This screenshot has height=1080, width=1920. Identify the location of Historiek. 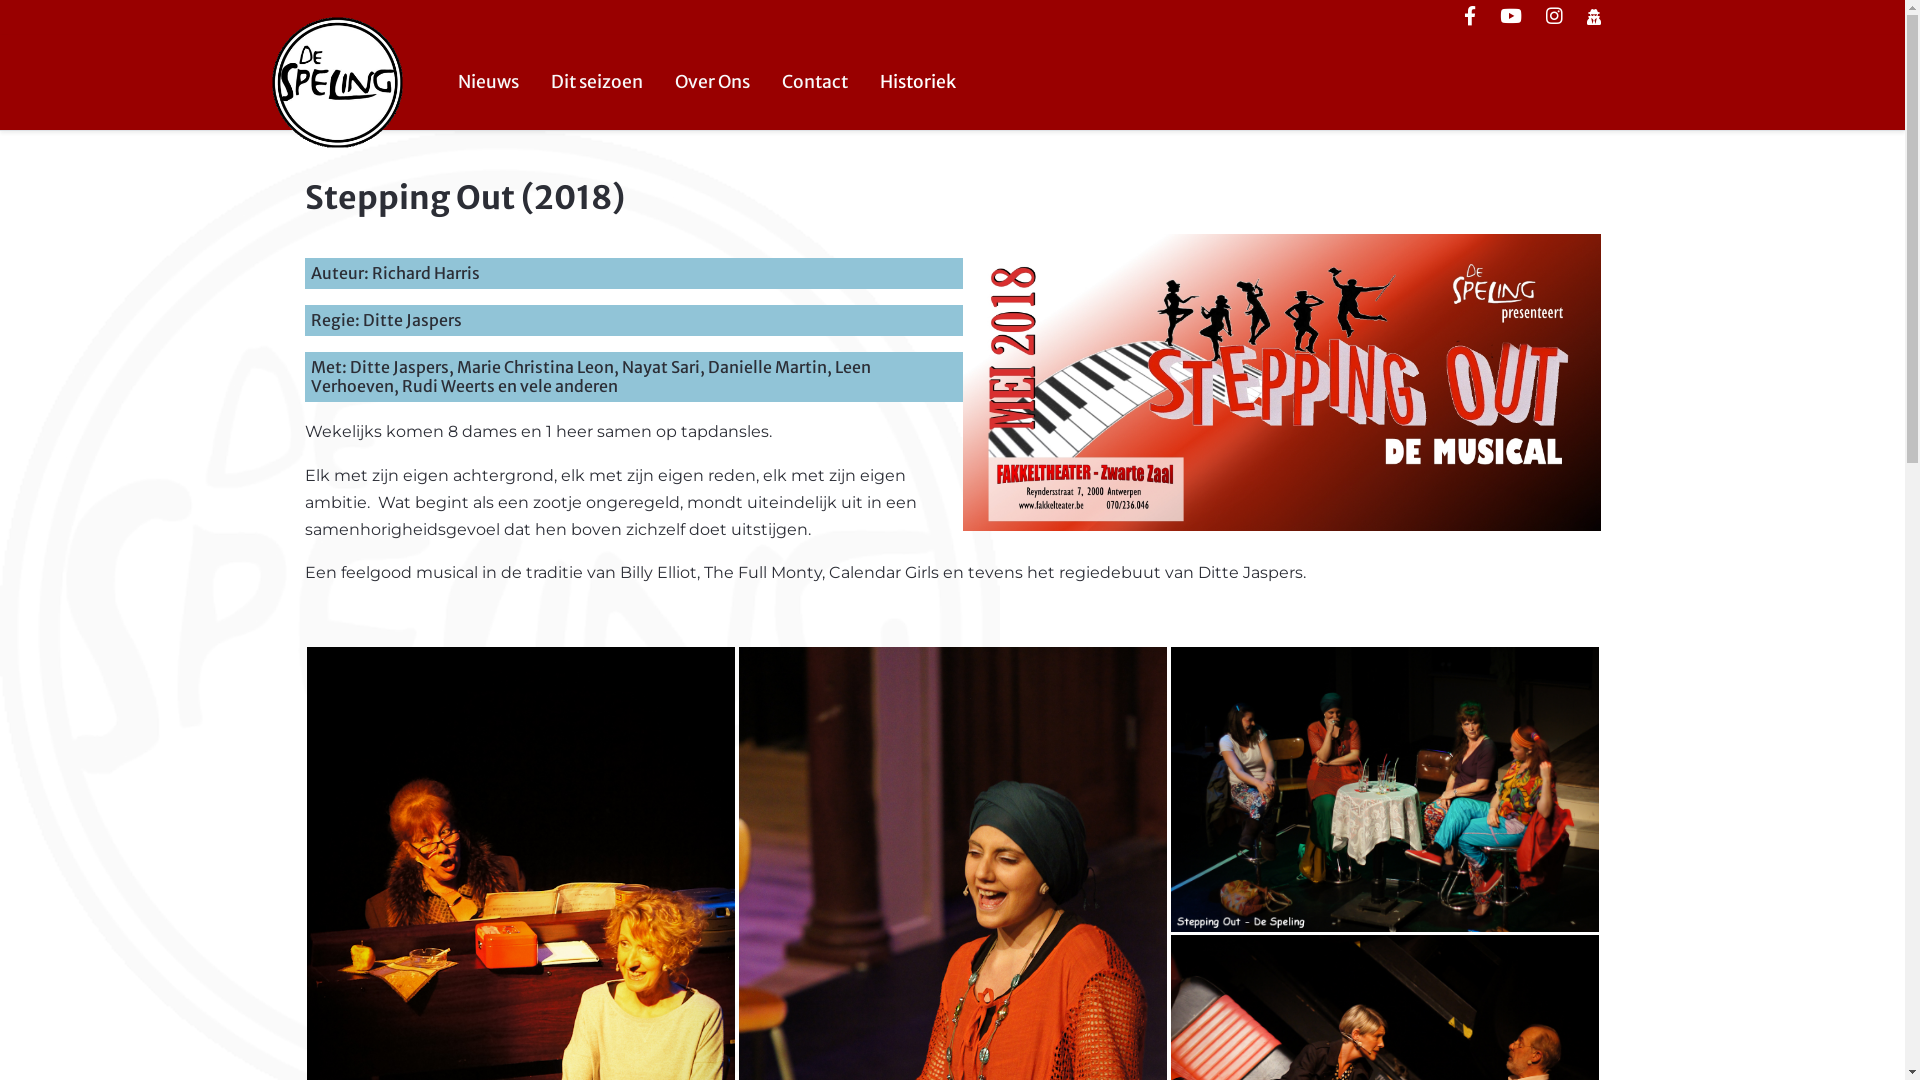
(918, 82).